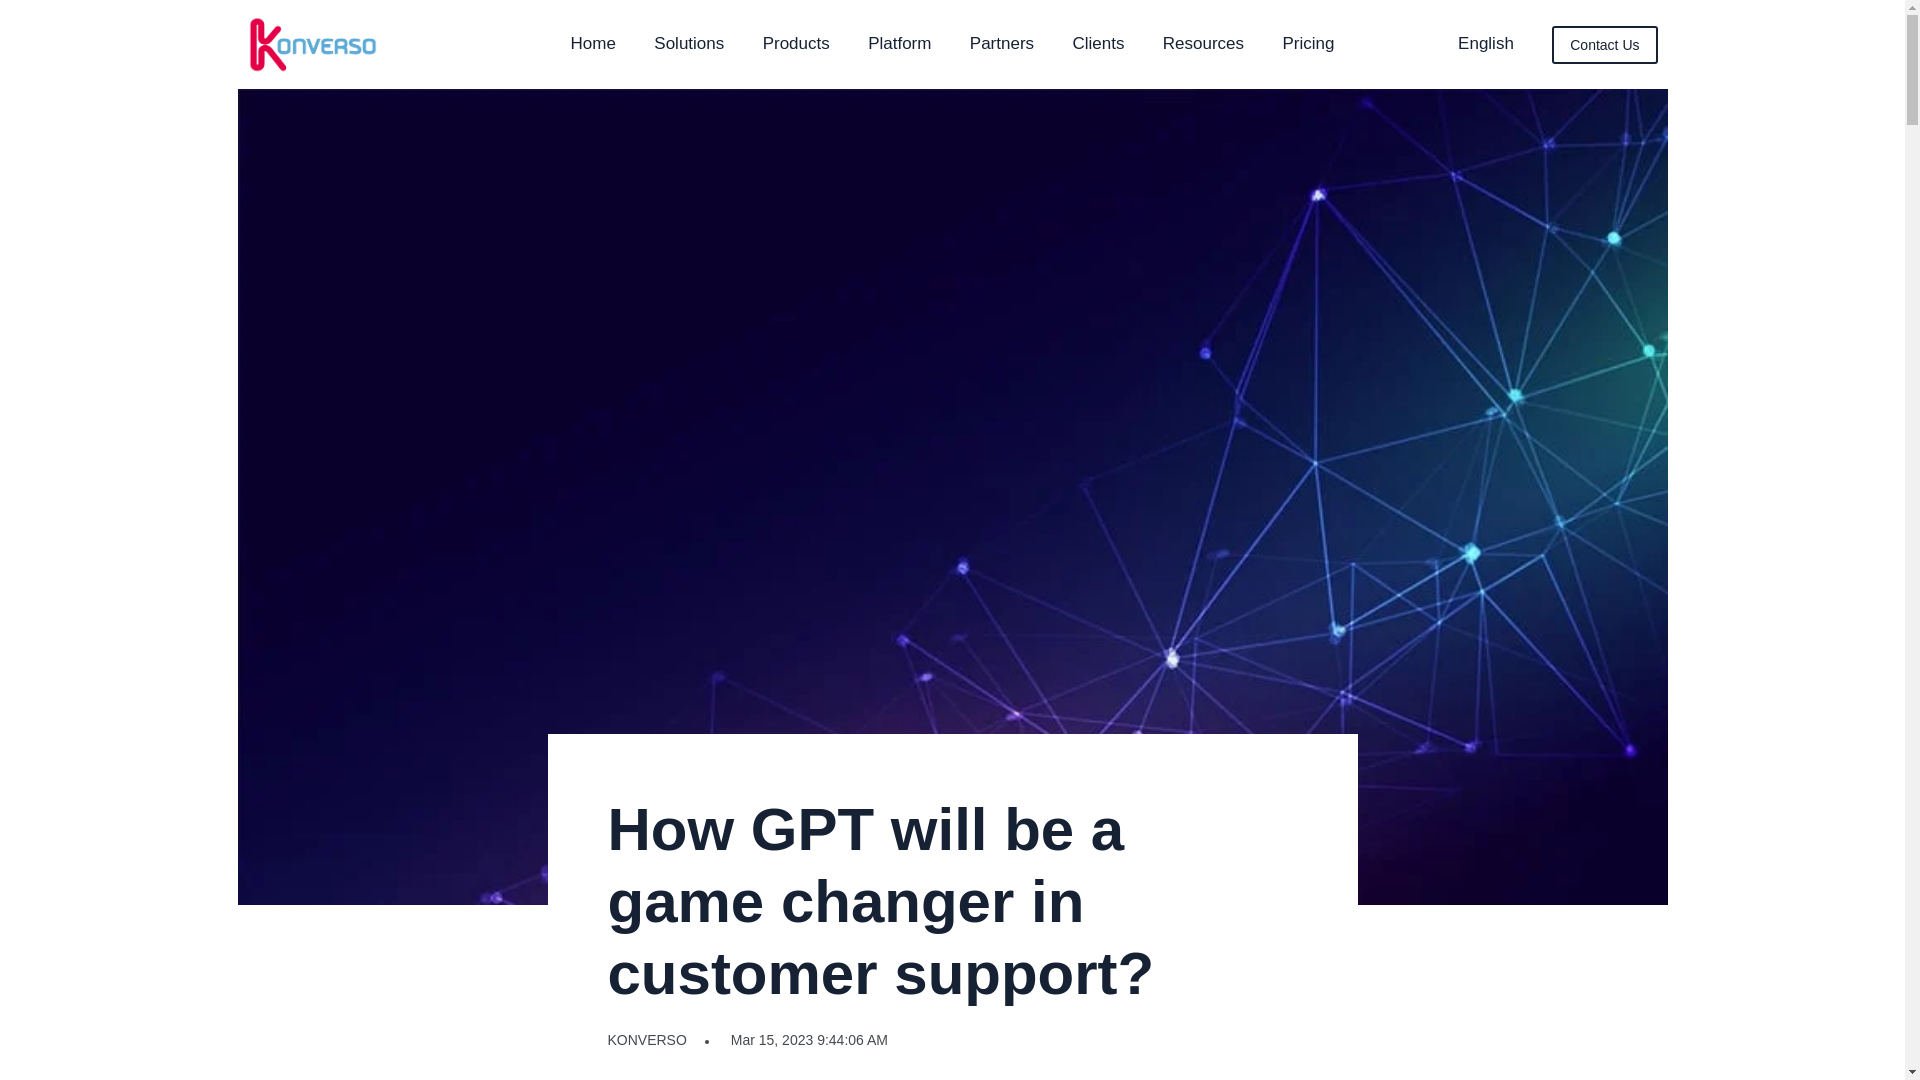  What do you see at coordinates (1204, 44) in the screenshot?
I see `Resources` at bounding box center [1204, 44].